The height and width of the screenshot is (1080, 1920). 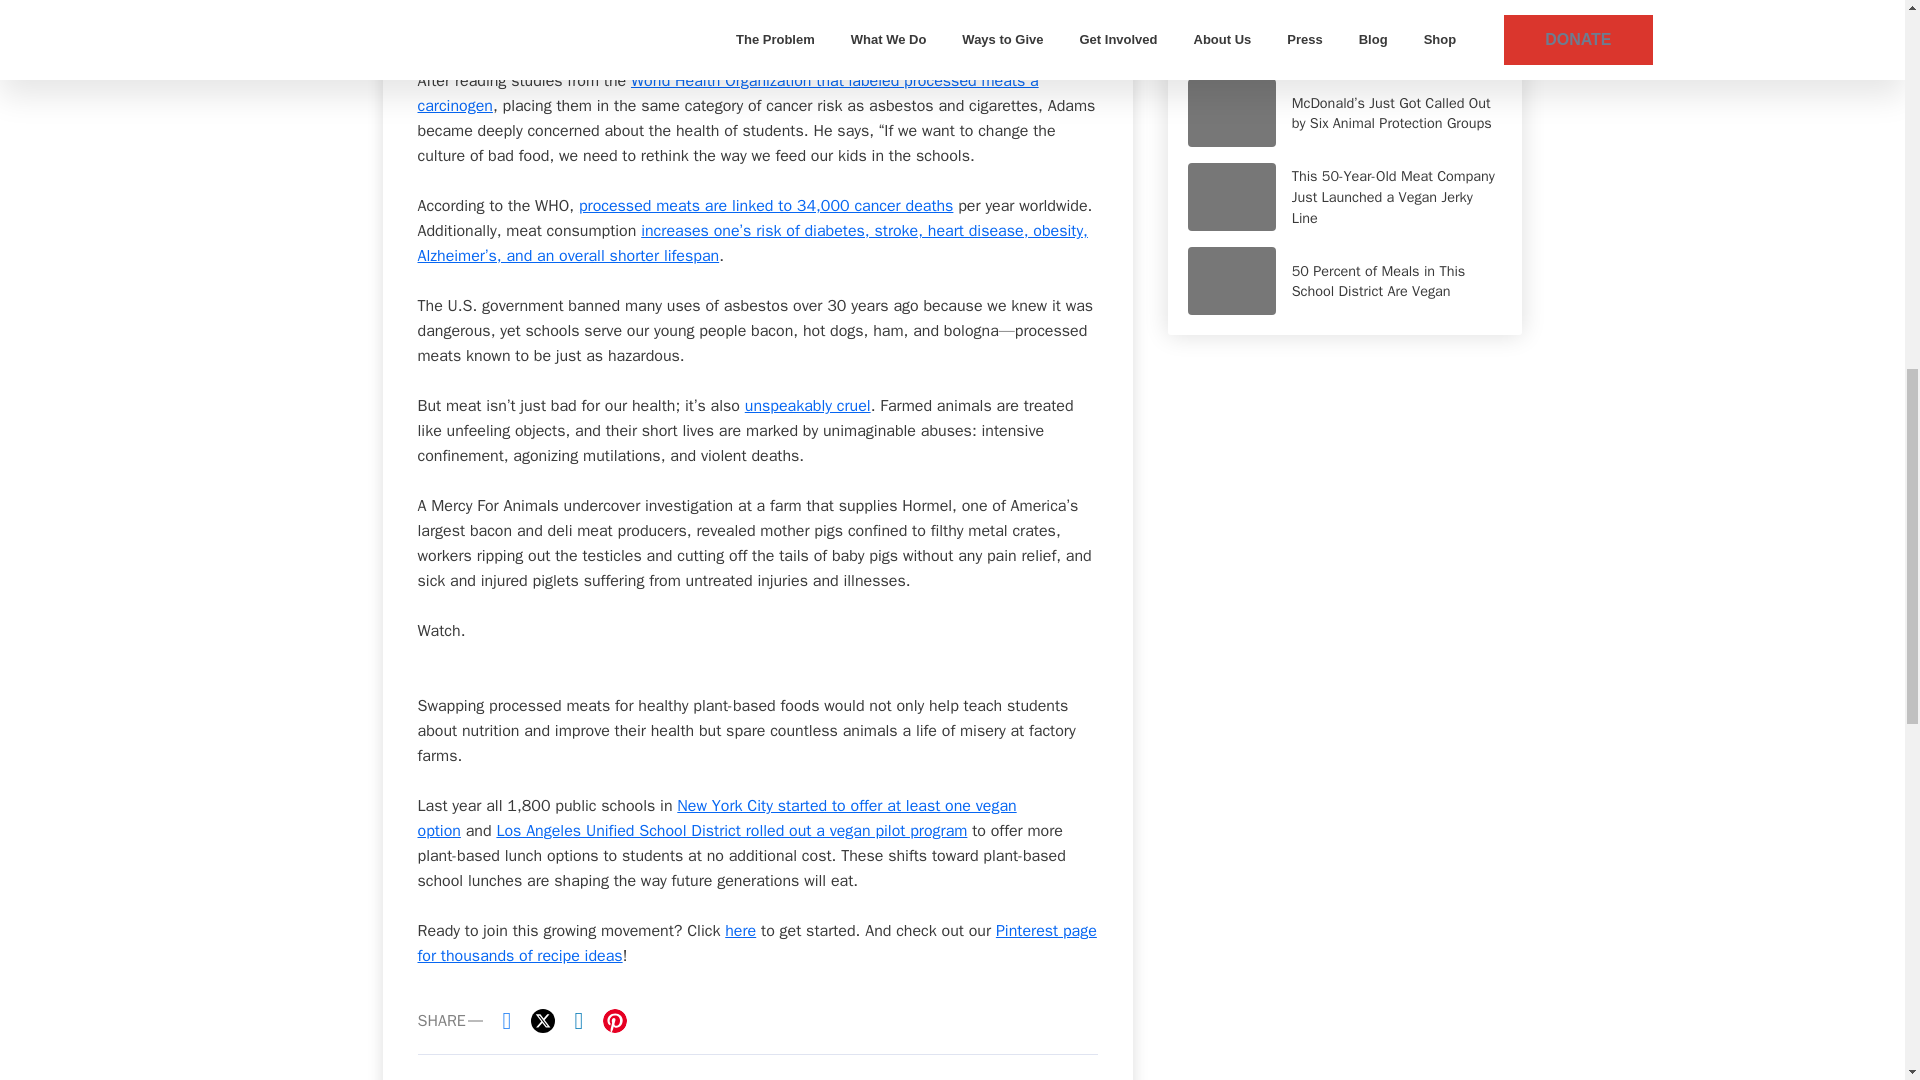 I want to click on Share on Pinterest, so click(x=614, y=1020).